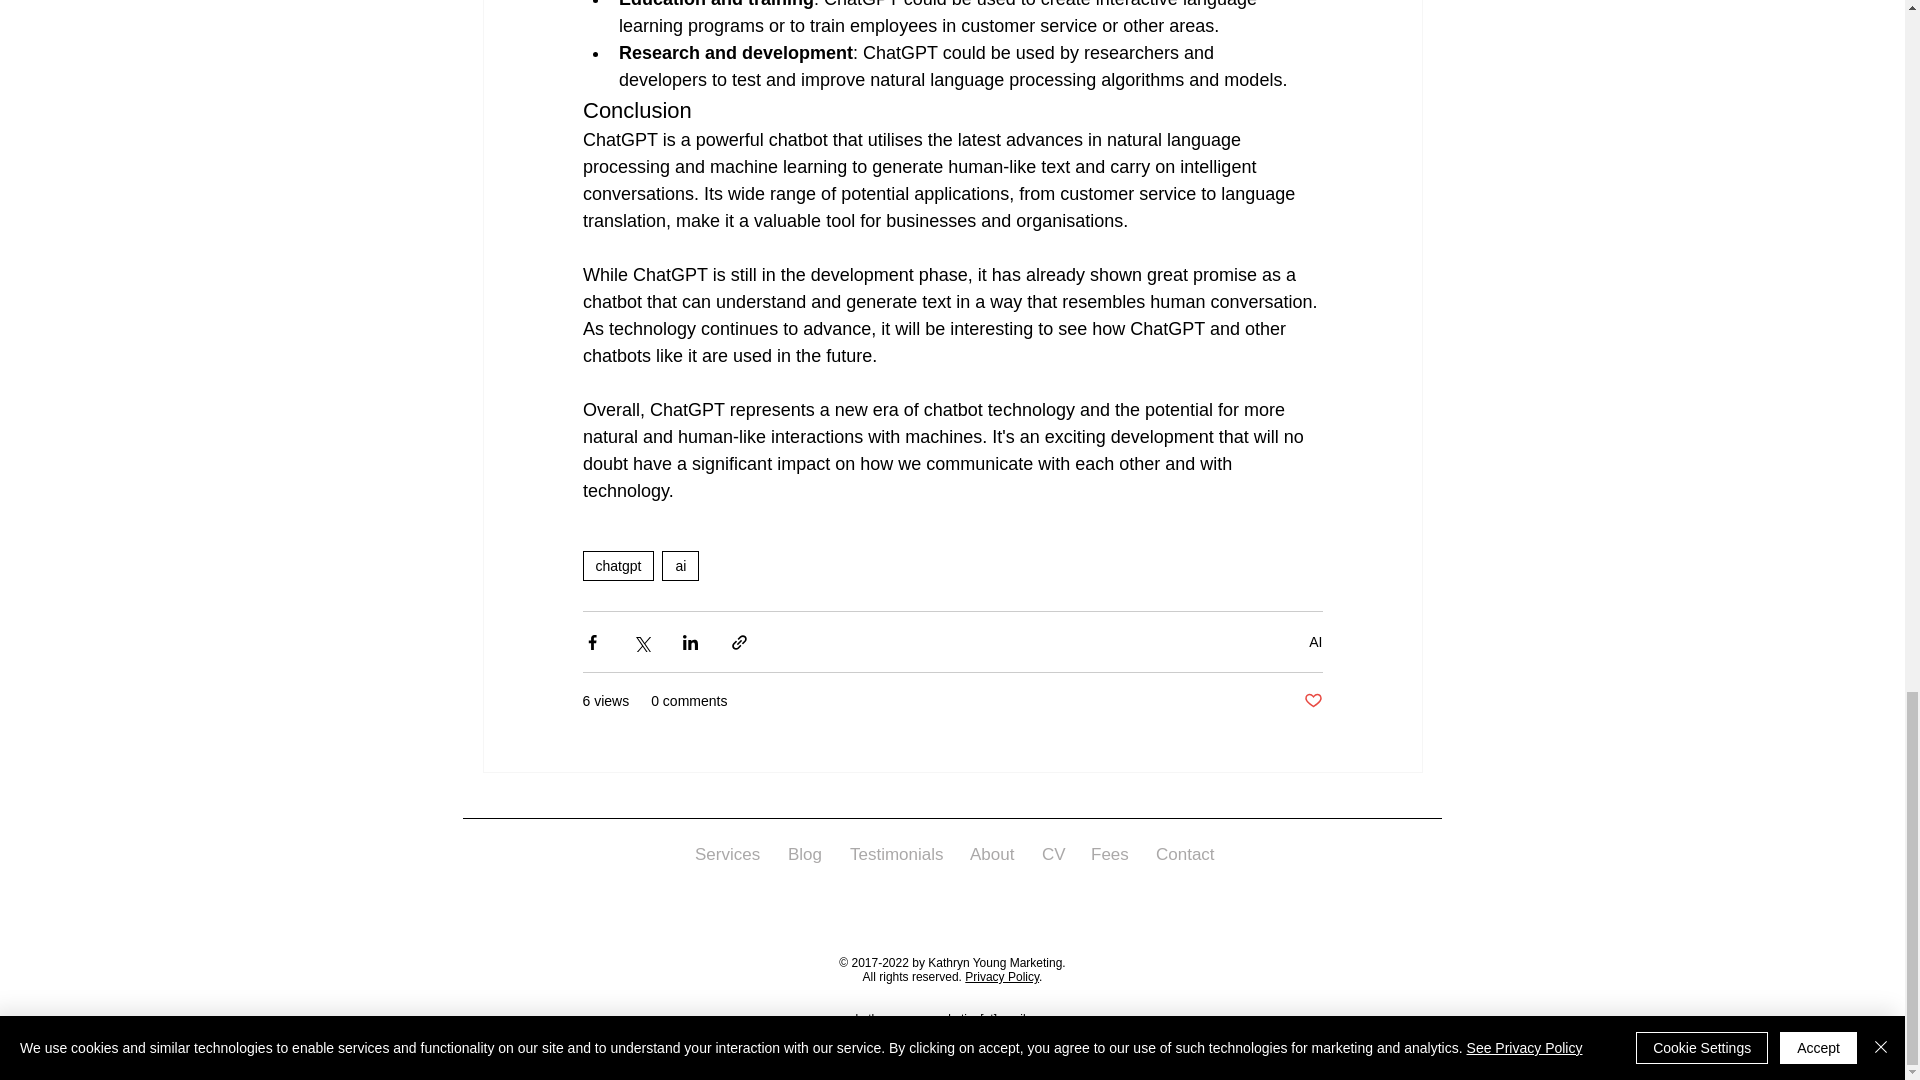 Image resolution: width=1920 pixels, height=1080 pixels. I want to click on Contact, so click(1182, 855).